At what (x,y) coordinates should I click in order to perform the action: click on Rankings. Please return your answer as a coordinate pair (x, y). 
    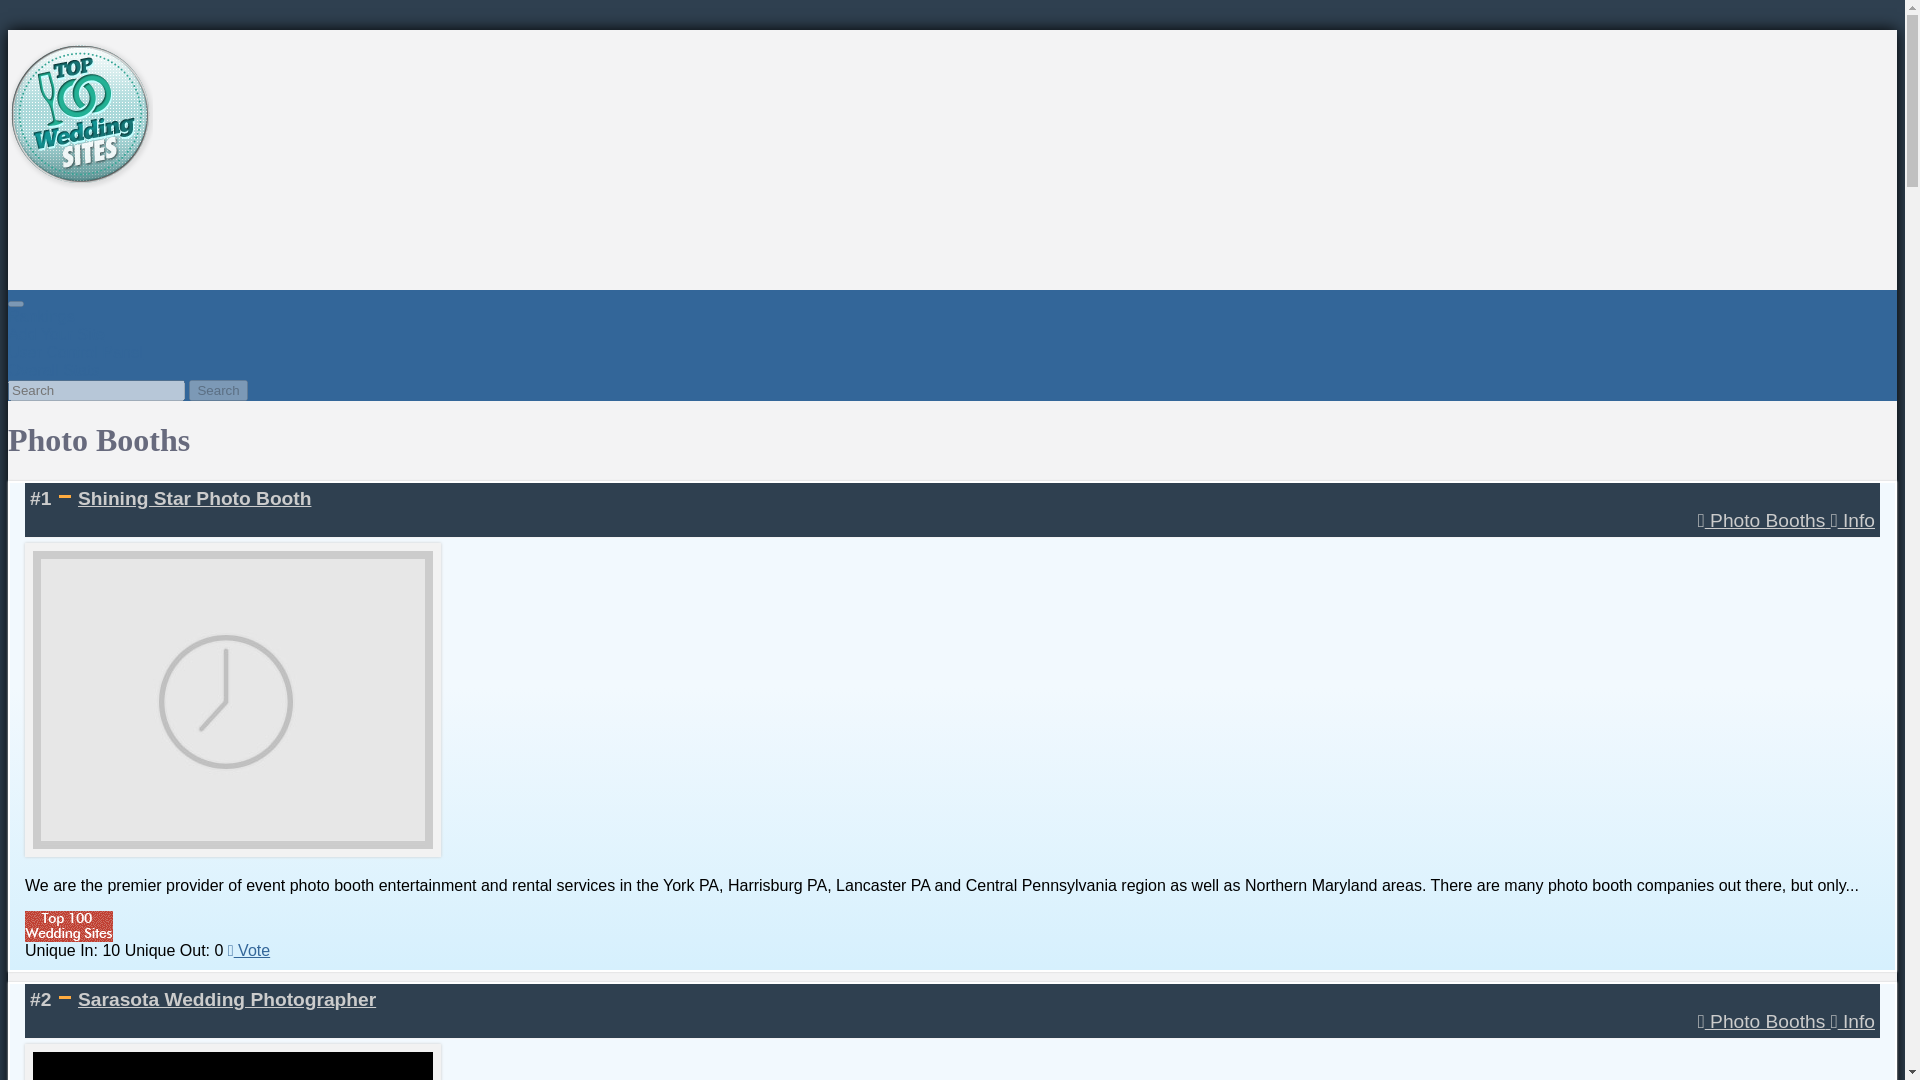
    Looking at the image, I should click on (40, 316).